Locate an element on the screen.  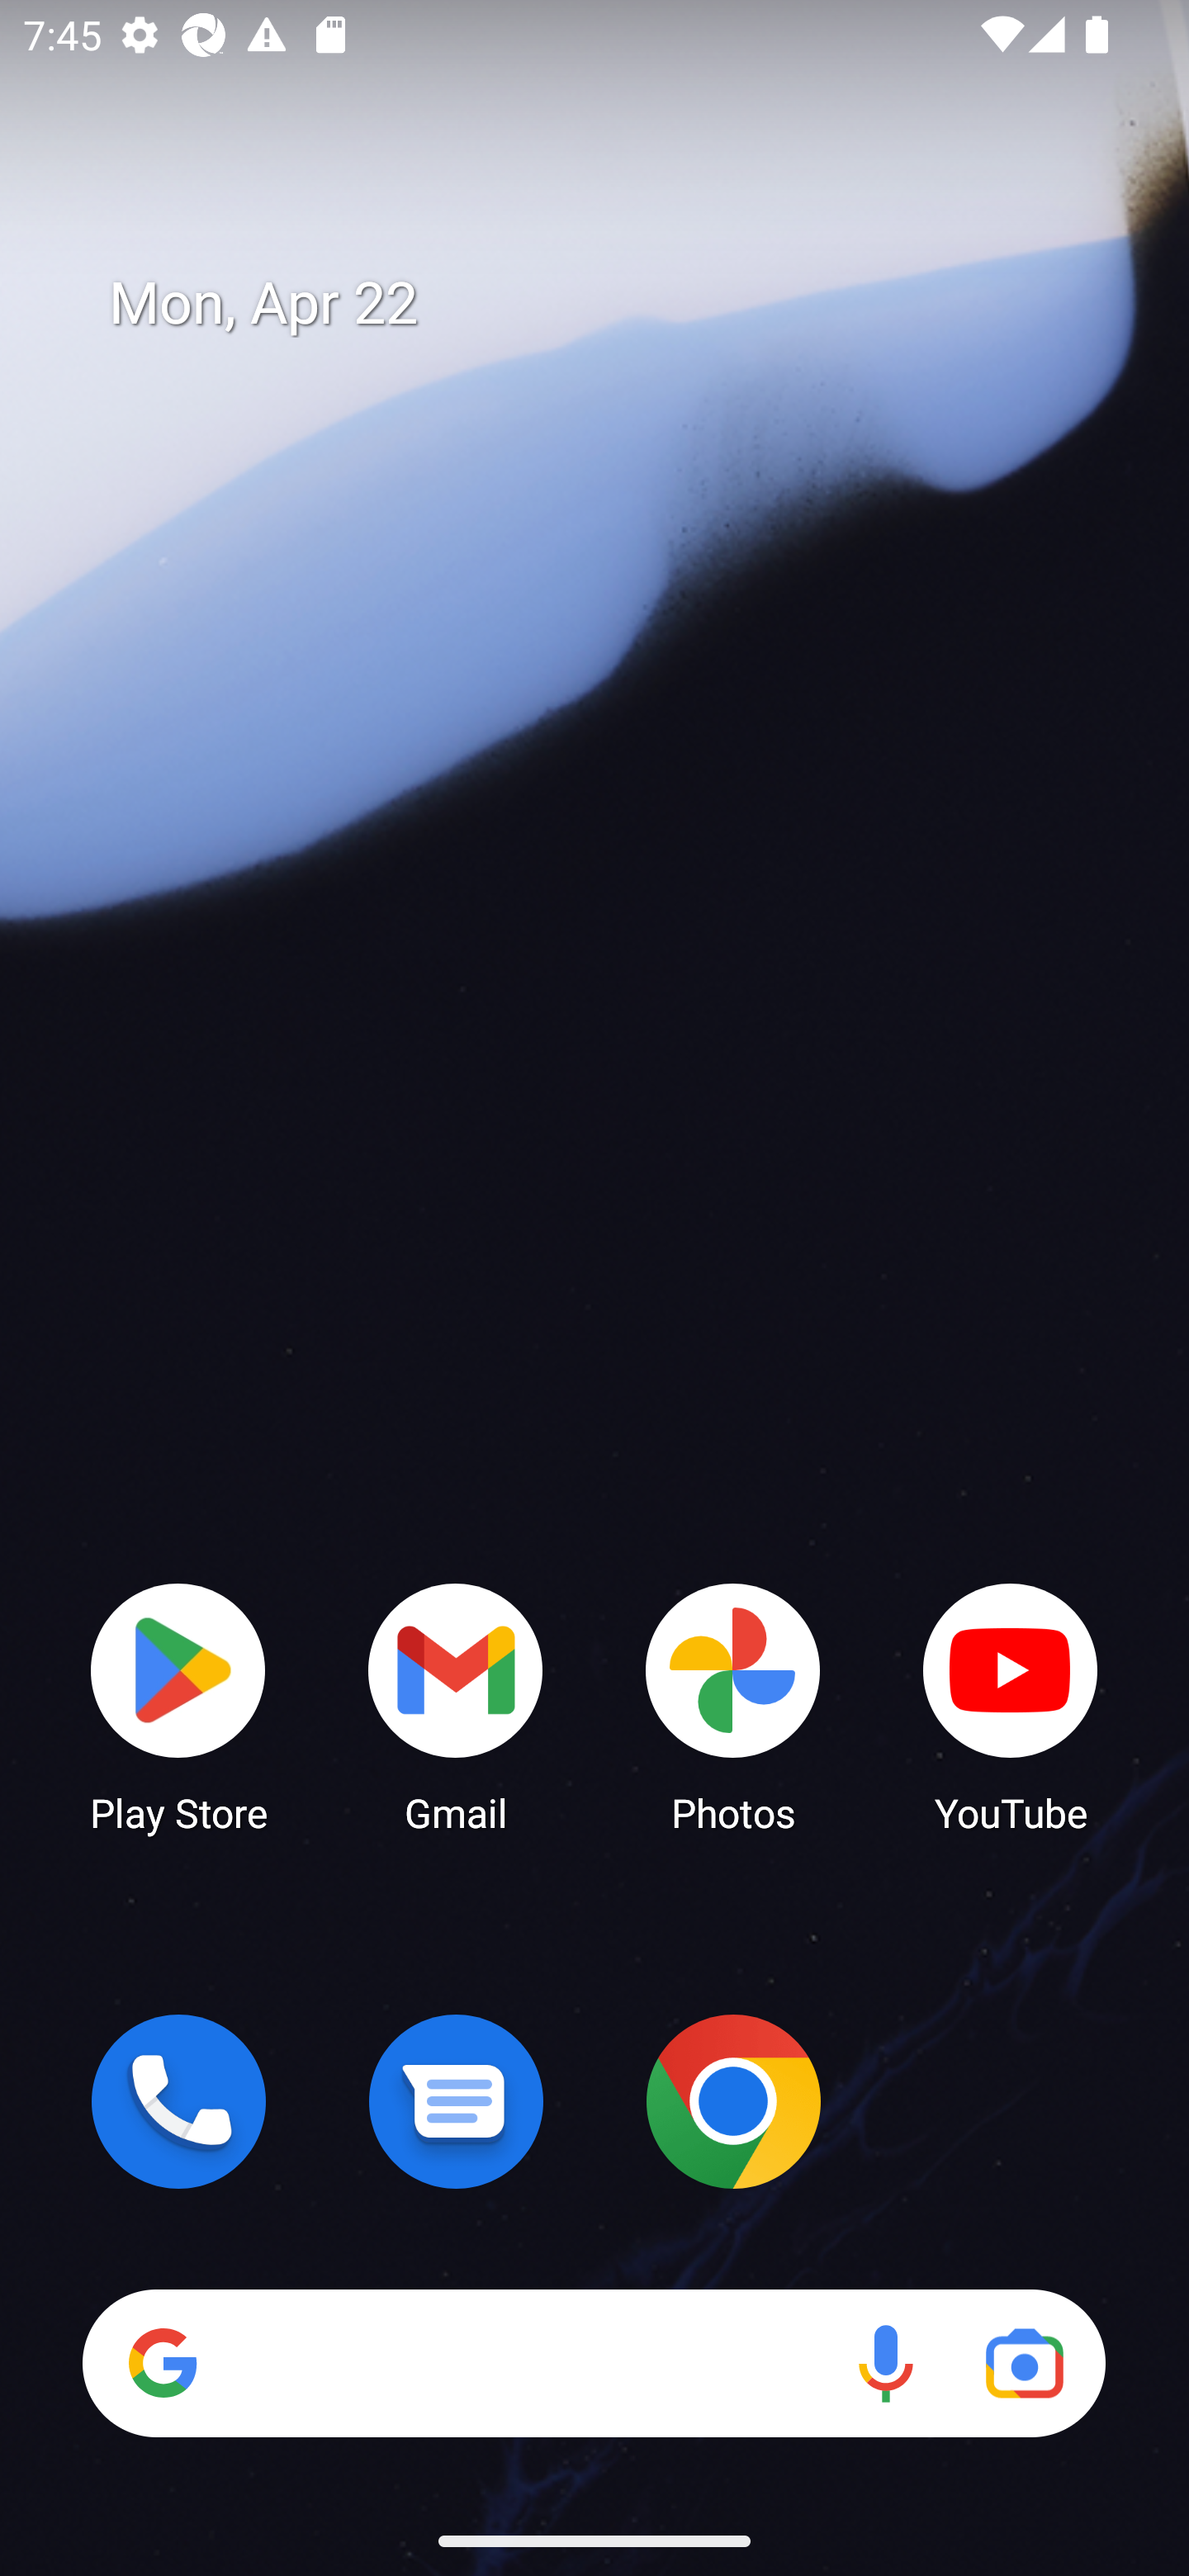
Google Lens is located at coordinates (1024, 2363).